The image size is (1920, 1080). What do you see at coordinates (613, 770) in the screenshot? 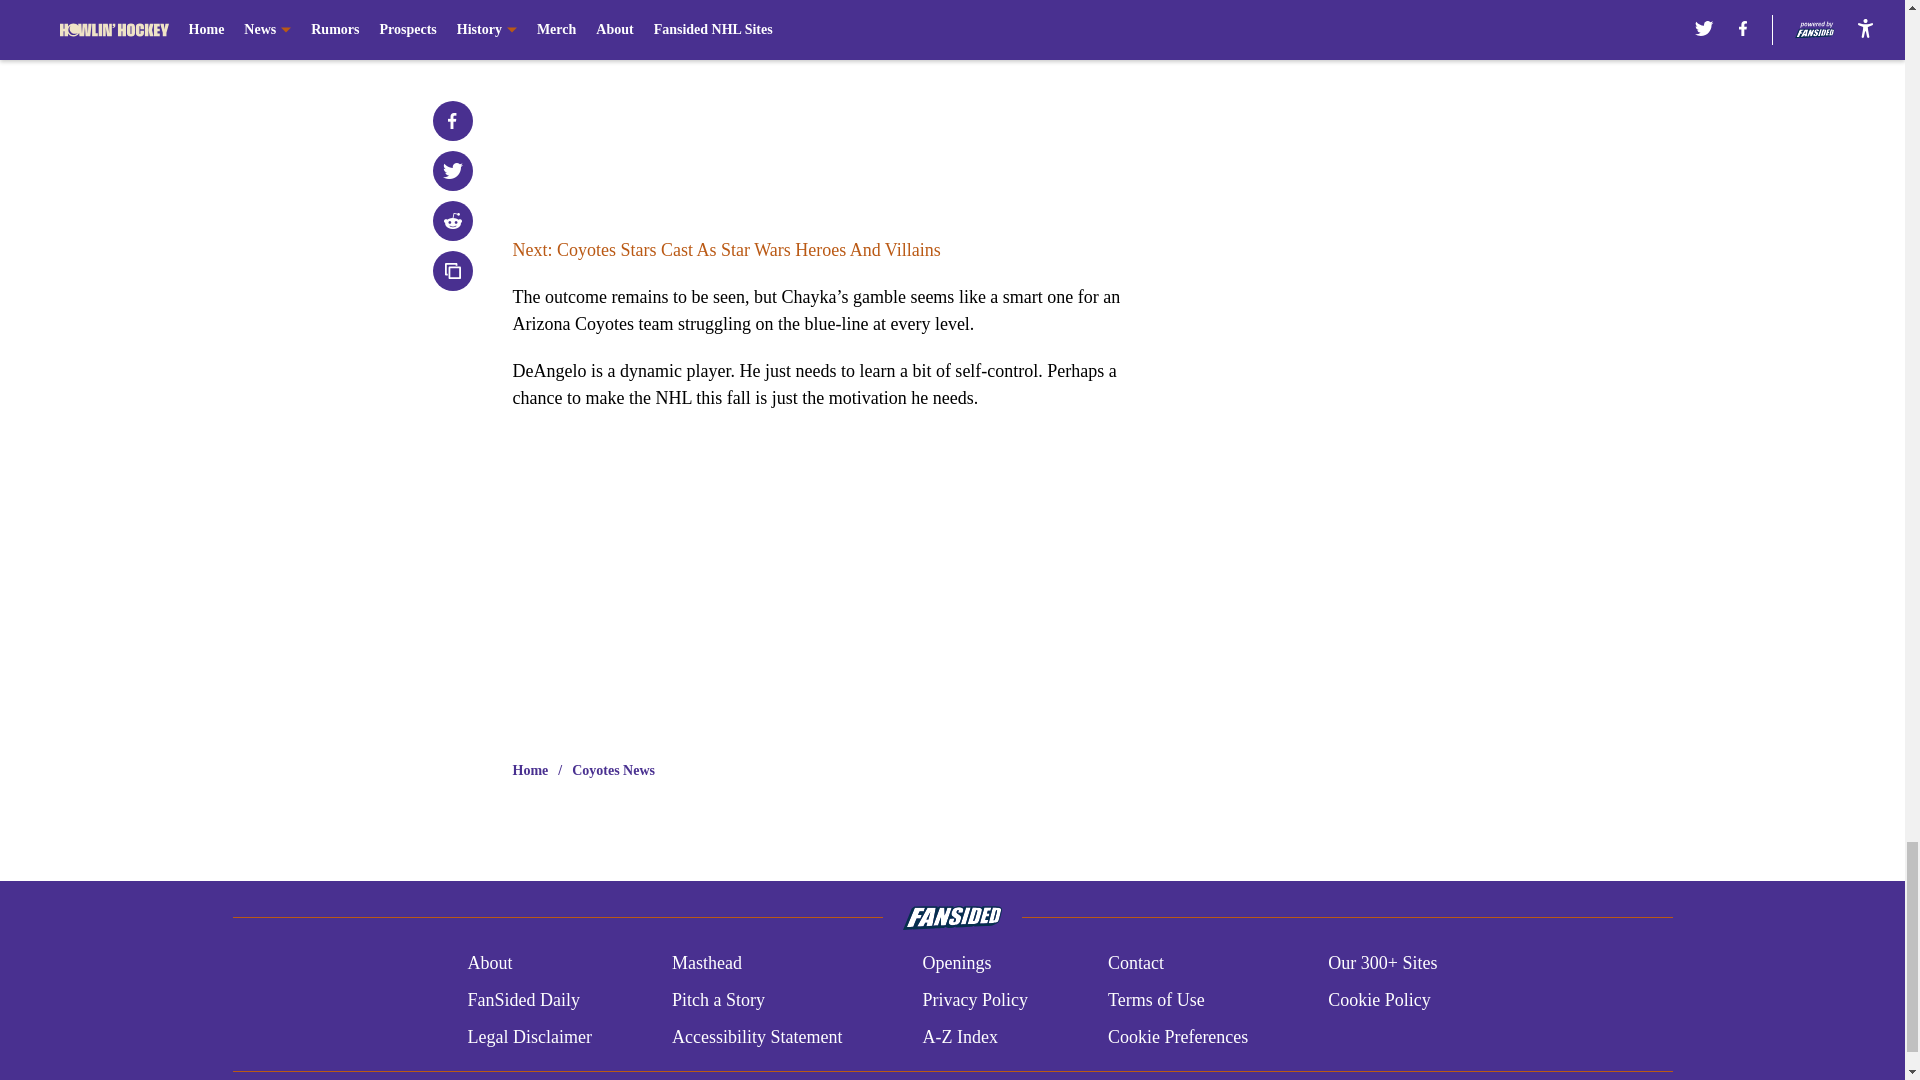
I see `Coyotes News` at bounding box center [613, 770].